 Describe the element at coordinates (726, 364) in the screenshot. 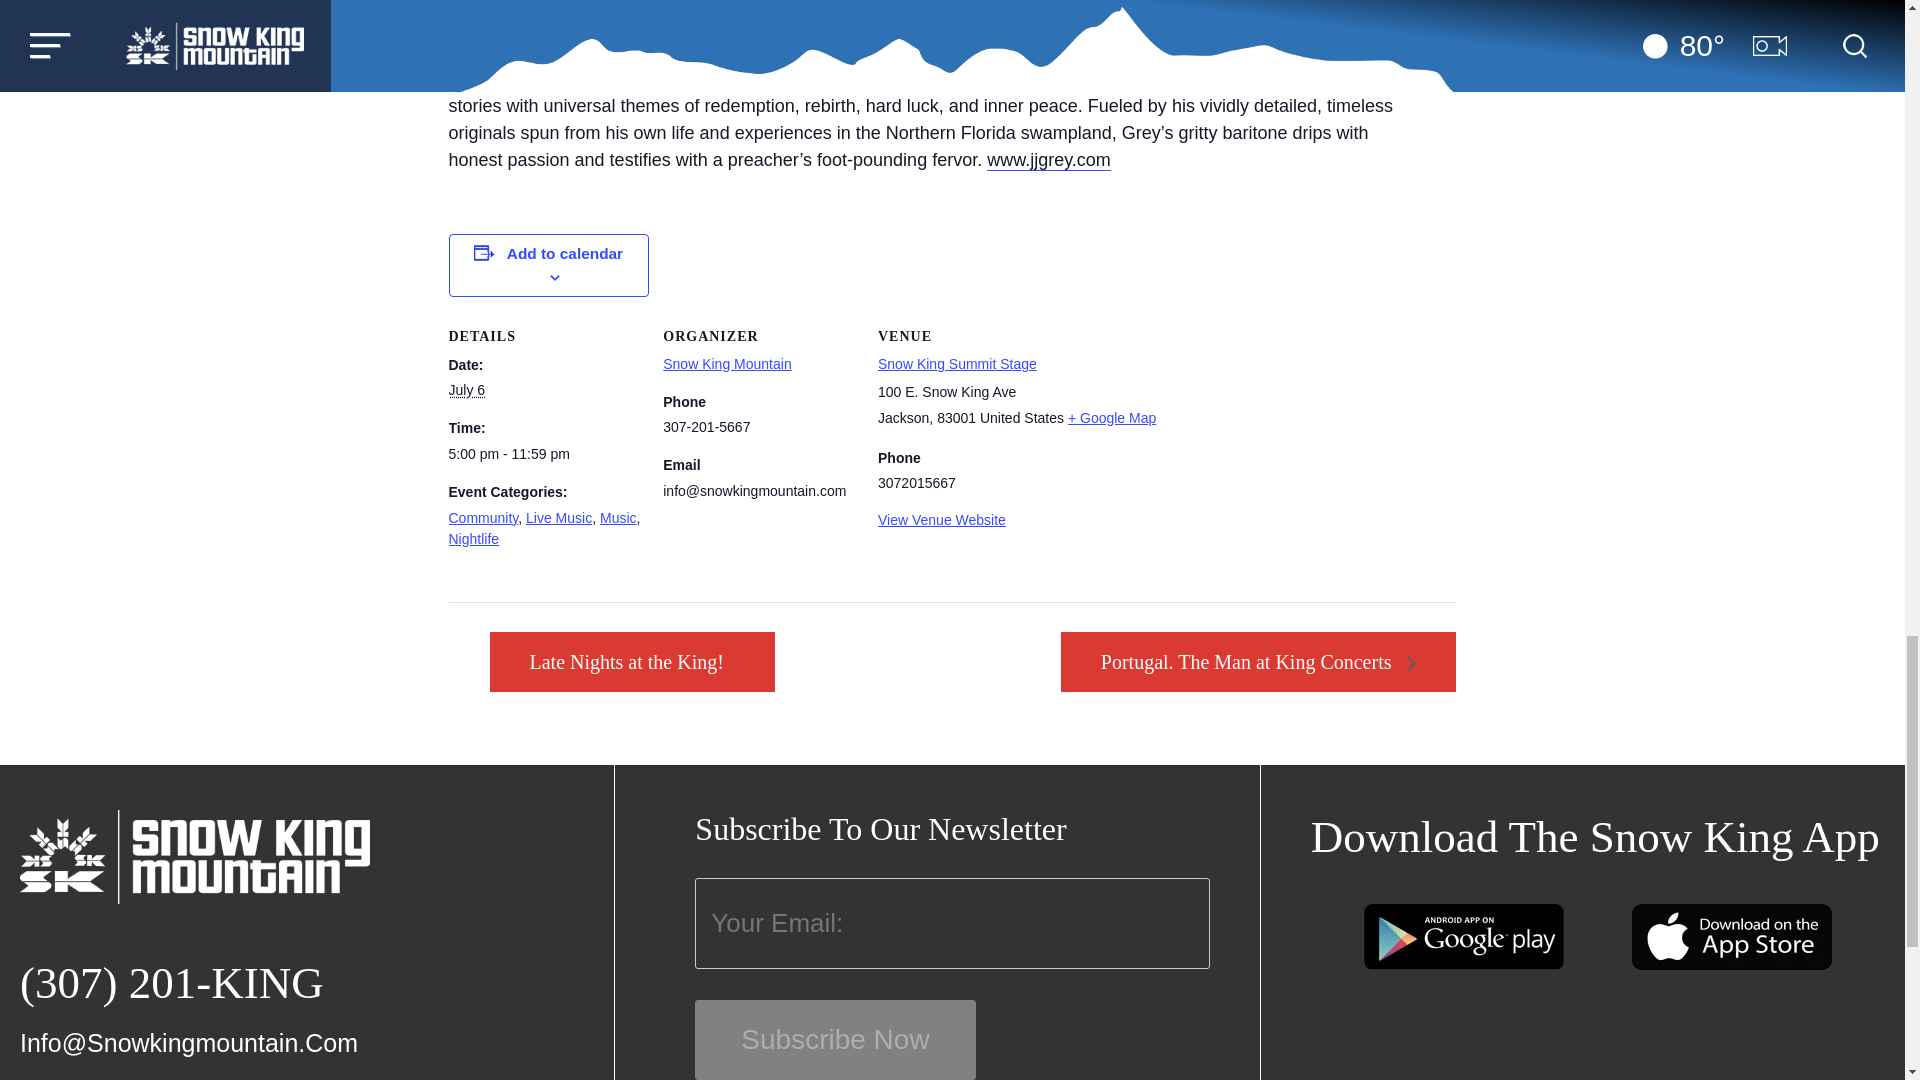

I see `Snow King Mountain` at that location.